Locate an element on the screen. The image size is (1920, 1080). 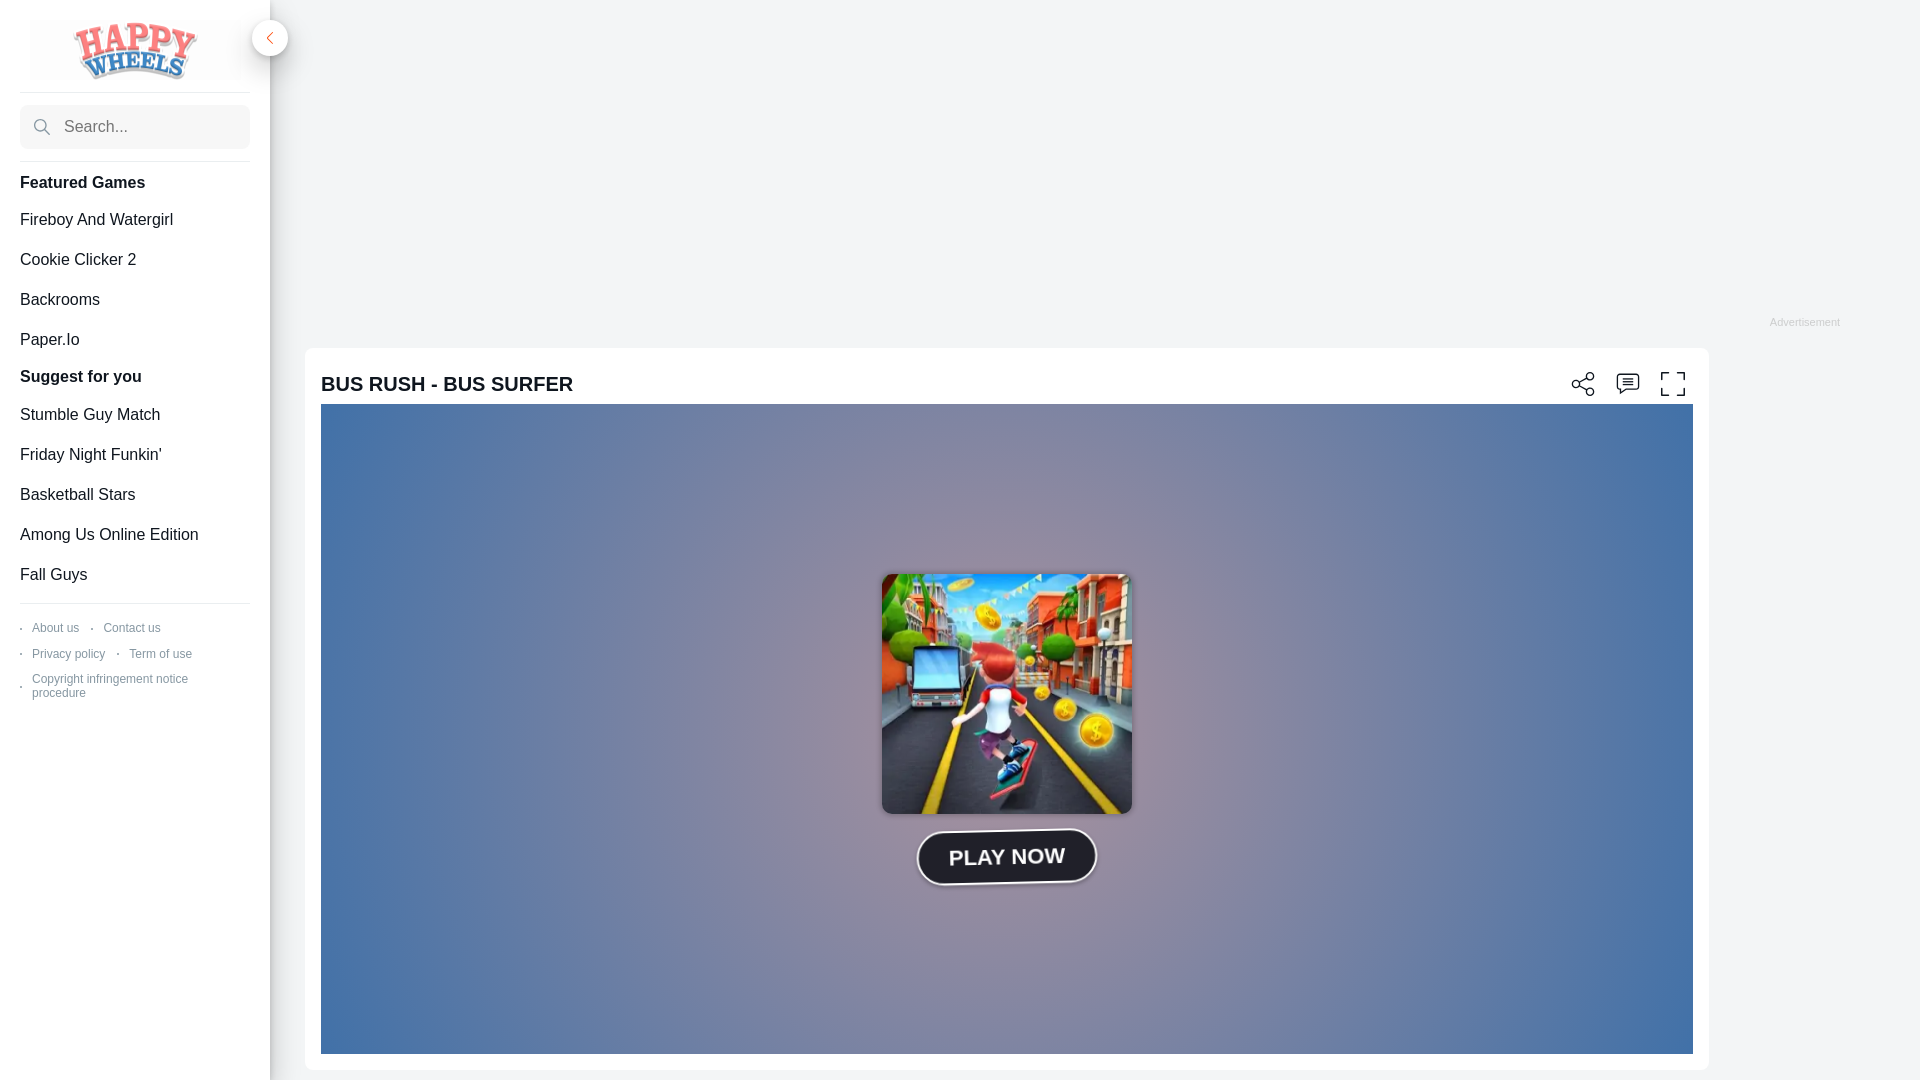
Fireboy And Watergirl is located at coordinates (134, 220).